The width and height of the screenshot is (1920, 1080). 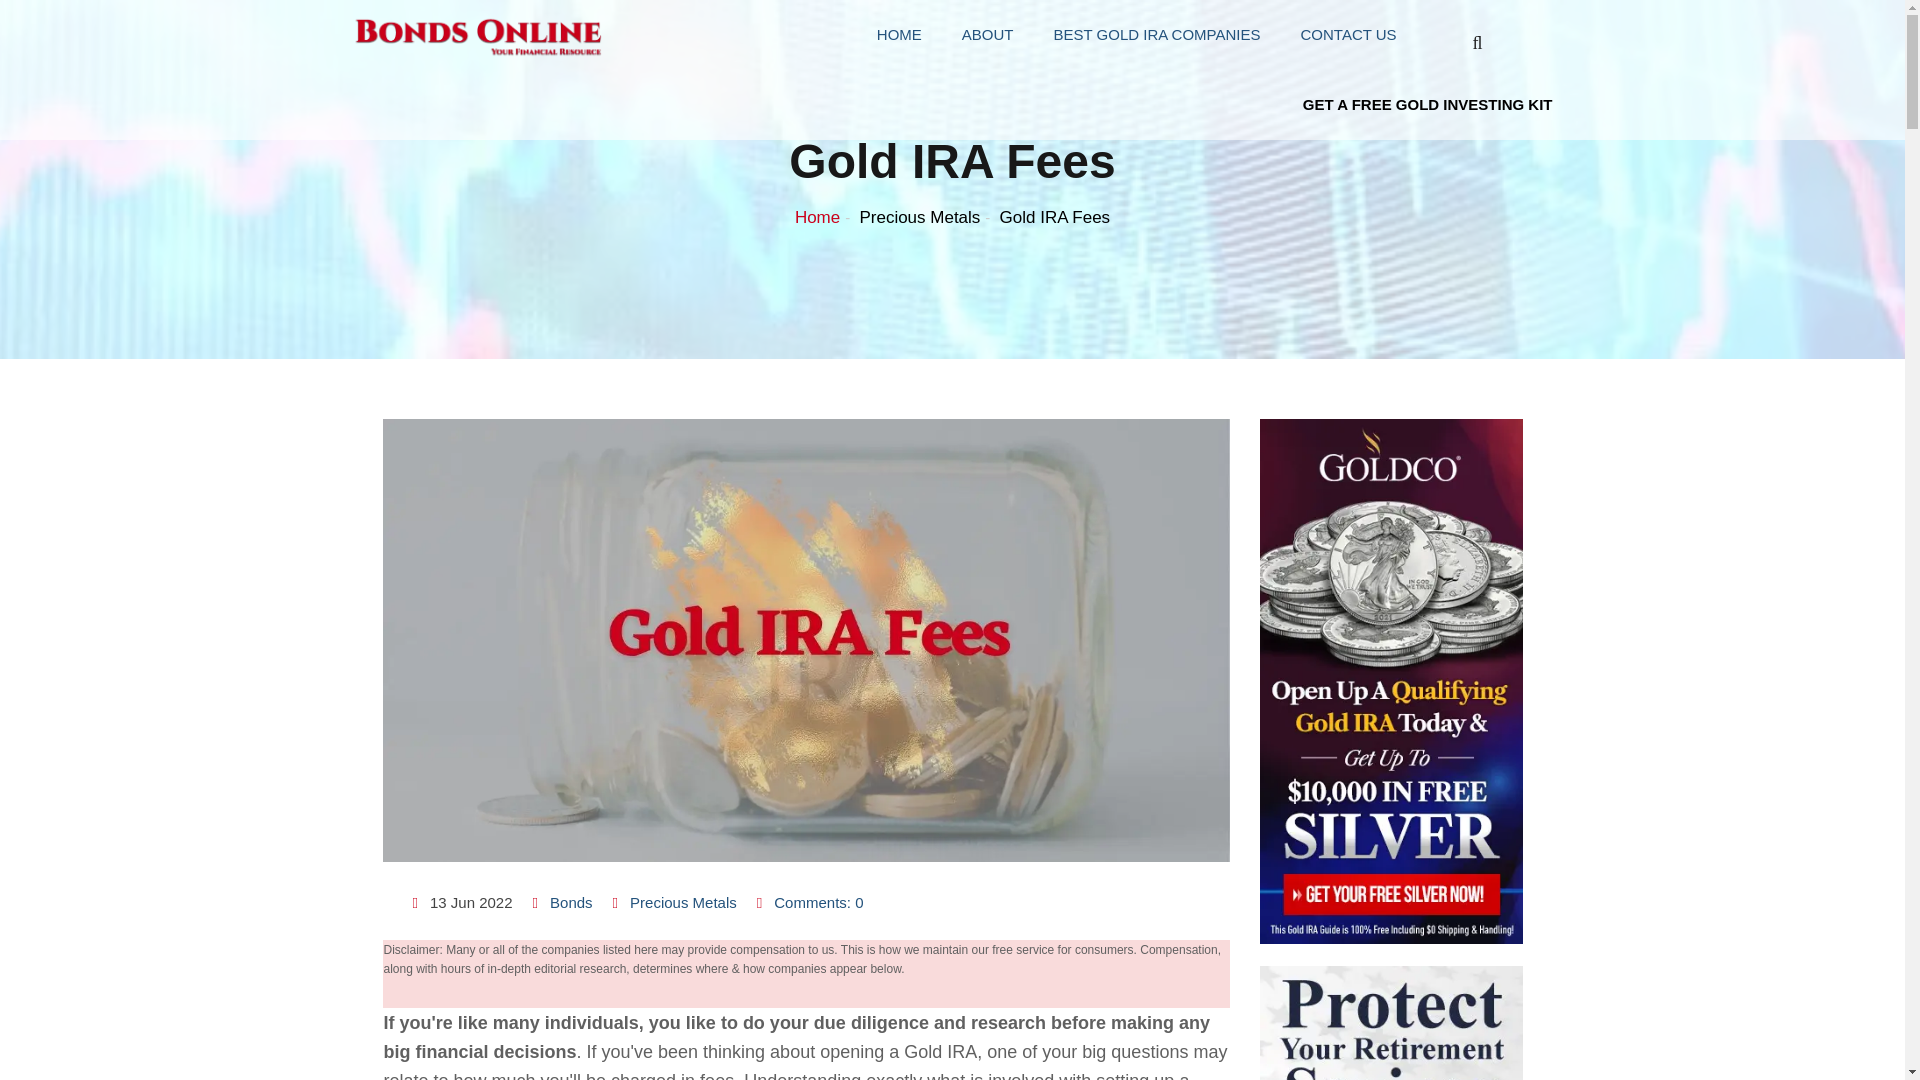 I want to click on Comments: 0, so click(x=818, y=902).